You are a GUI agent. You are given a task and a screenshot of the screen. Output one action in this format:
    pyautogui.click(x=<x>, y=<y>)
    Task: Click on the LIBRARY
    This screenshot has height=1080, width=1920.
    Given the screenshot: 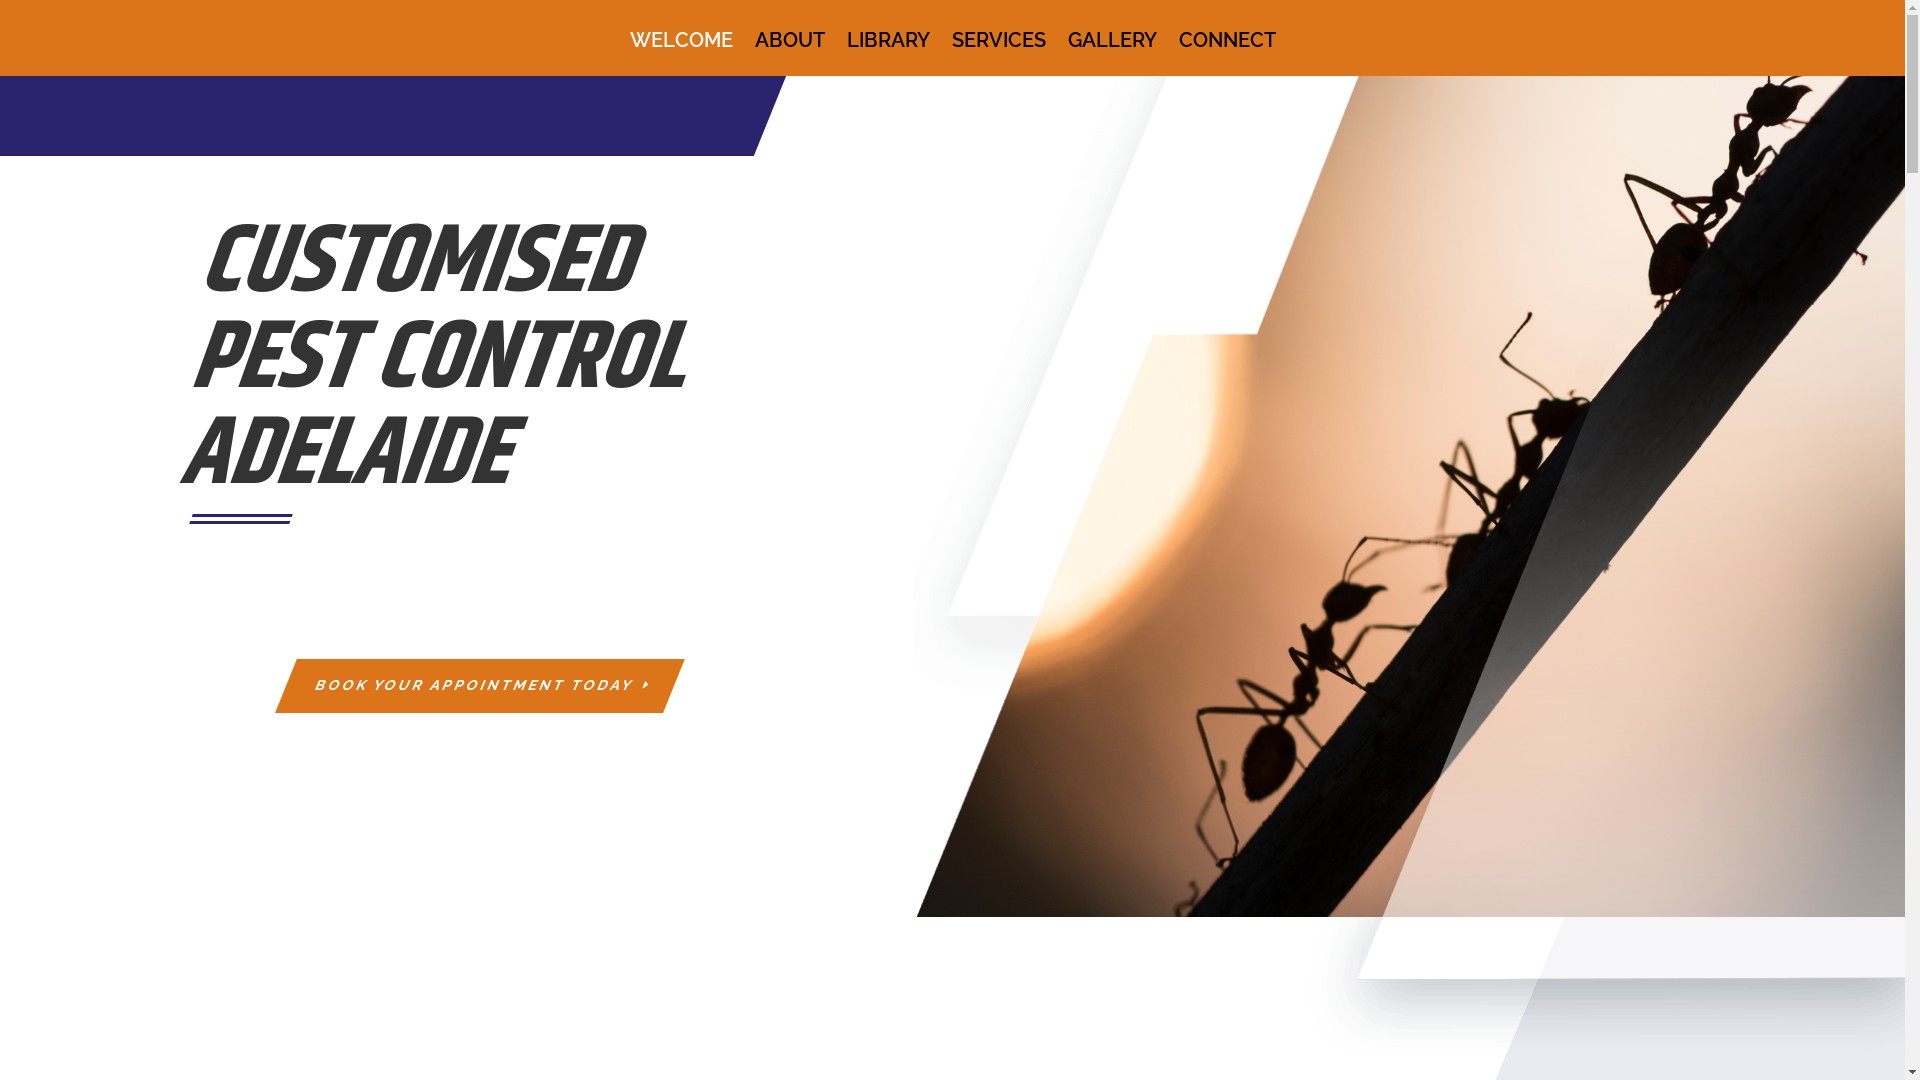 What is the action you would take?
    pyautogui.click(x=888, y=54)
    